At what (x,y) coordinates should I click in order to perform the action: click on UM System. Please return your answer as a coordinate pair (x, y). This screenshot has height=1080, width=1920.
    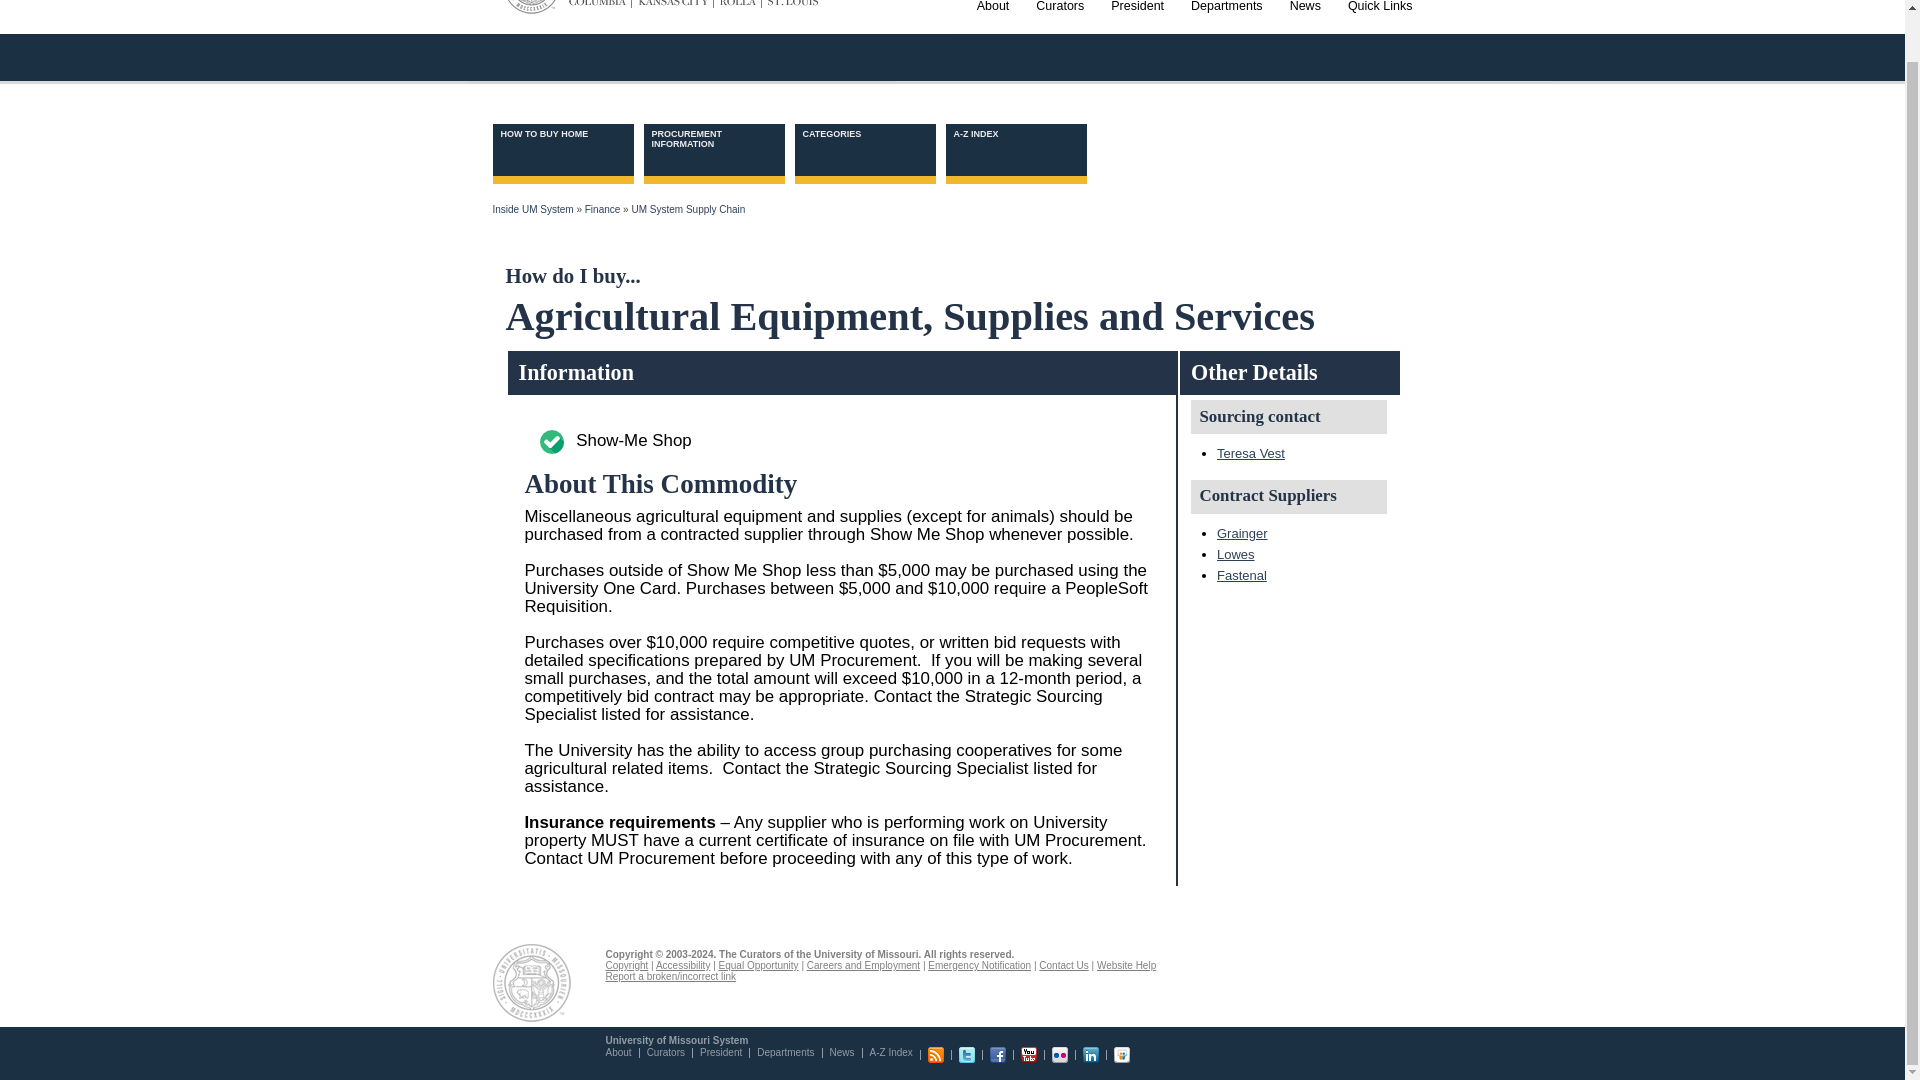
    Looking at the image, I should click on (532, 7).